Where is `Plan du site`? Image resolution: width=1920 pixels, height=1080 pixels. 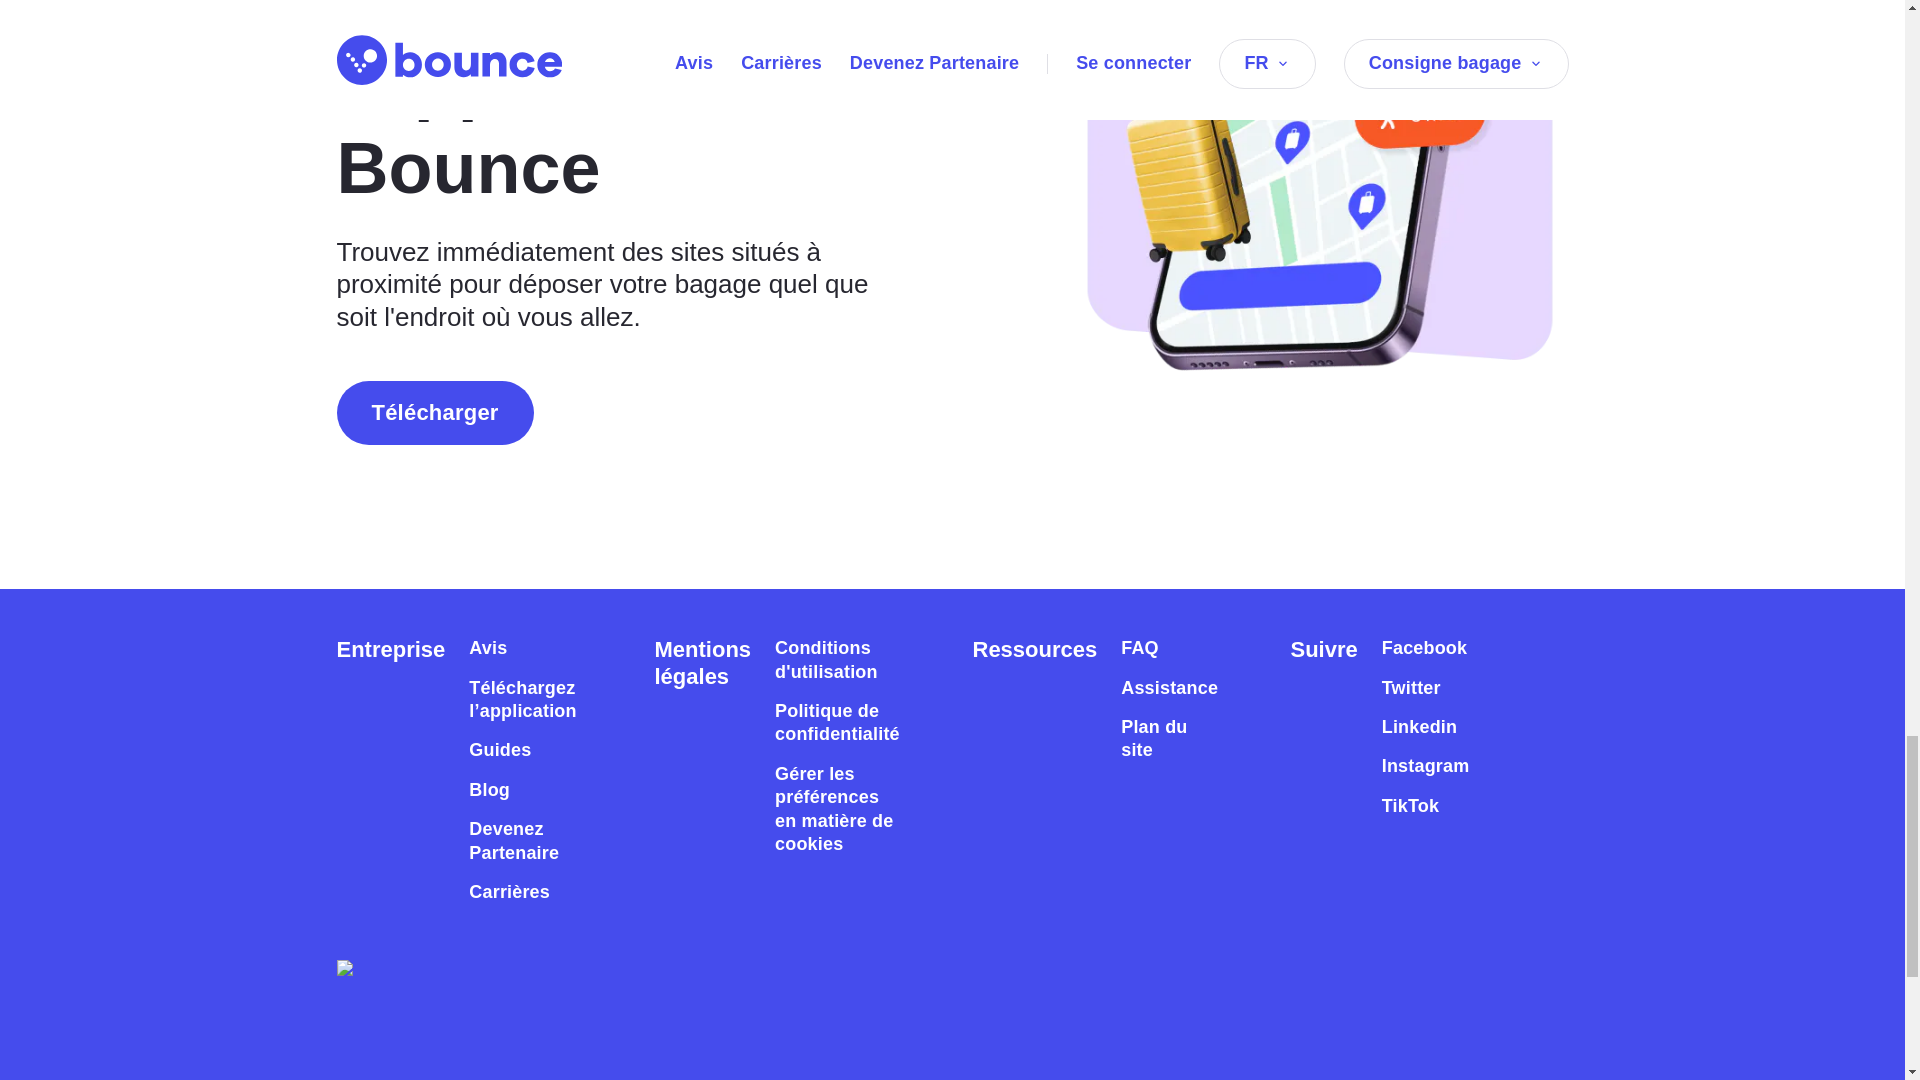 Plan du site is located at coordinates (1169, 739).